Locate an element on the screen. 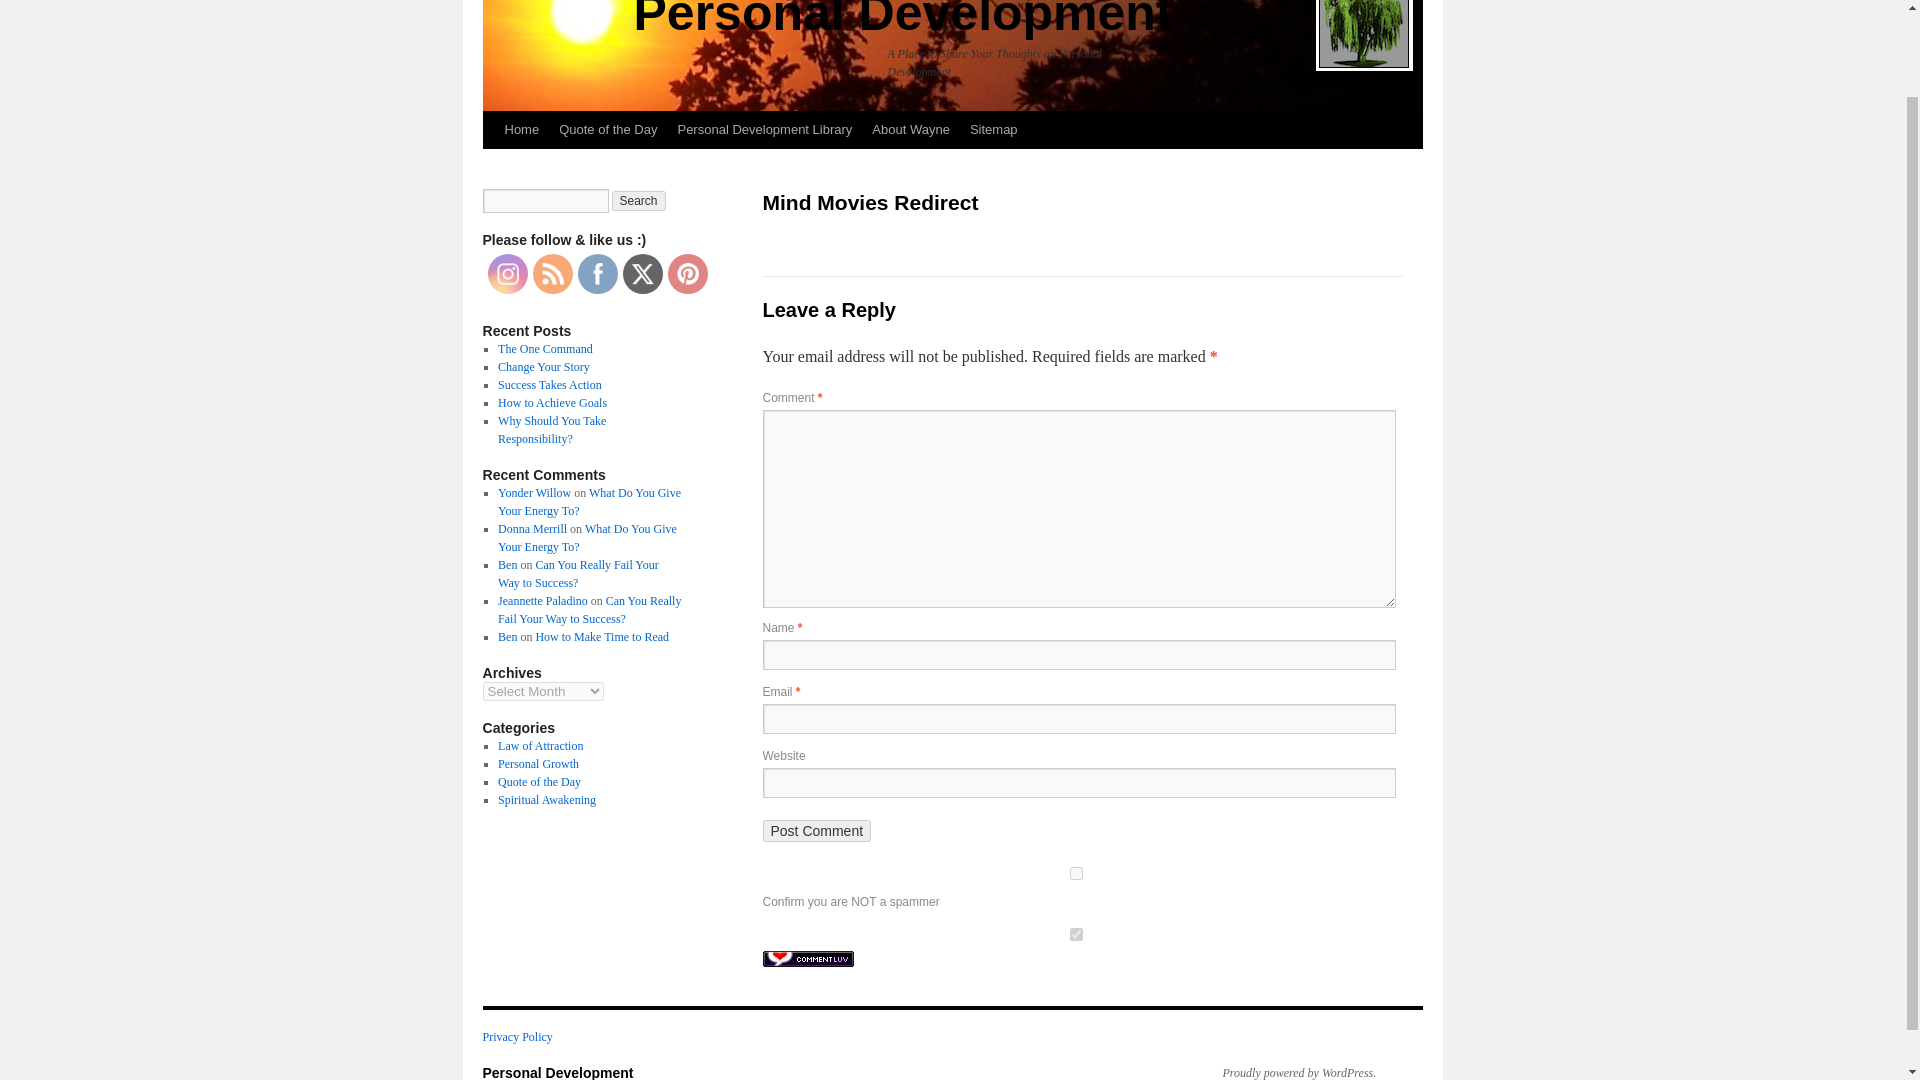  Personal Development Library is located at coordinates (764, 130).